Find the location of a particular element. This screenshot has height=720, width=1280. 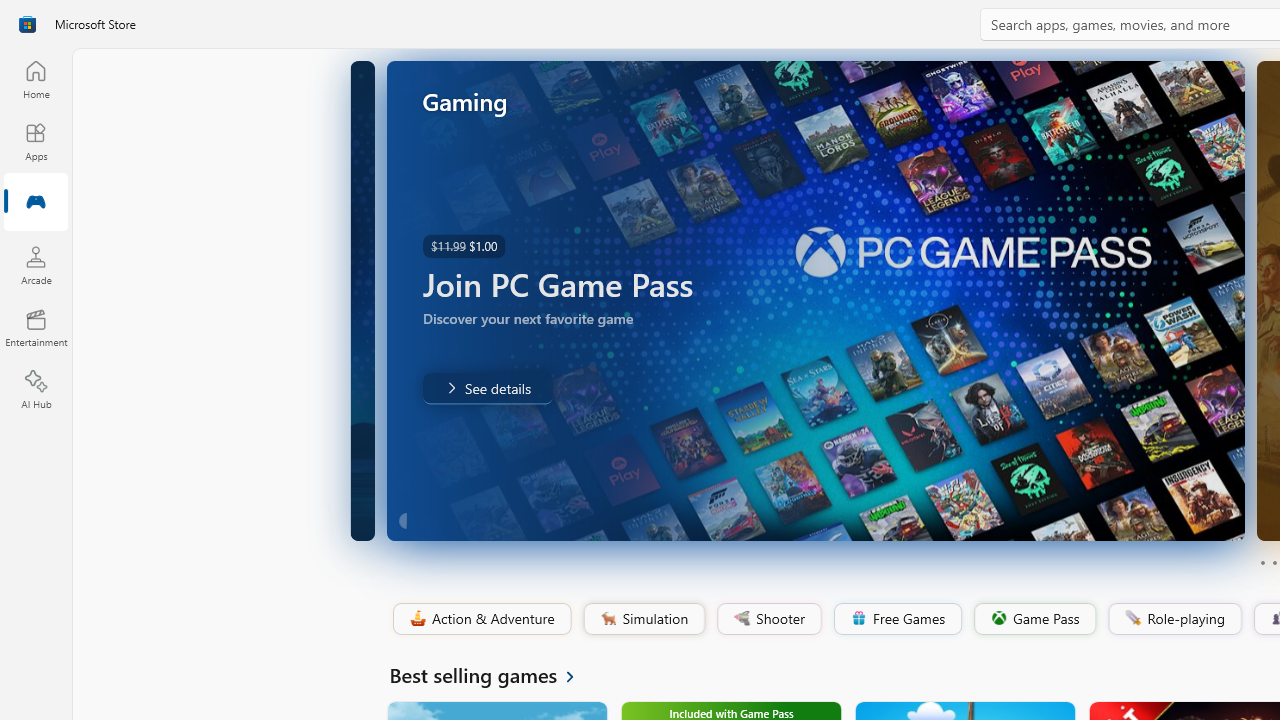

Game Pass is located at coordinates (1033, 619).